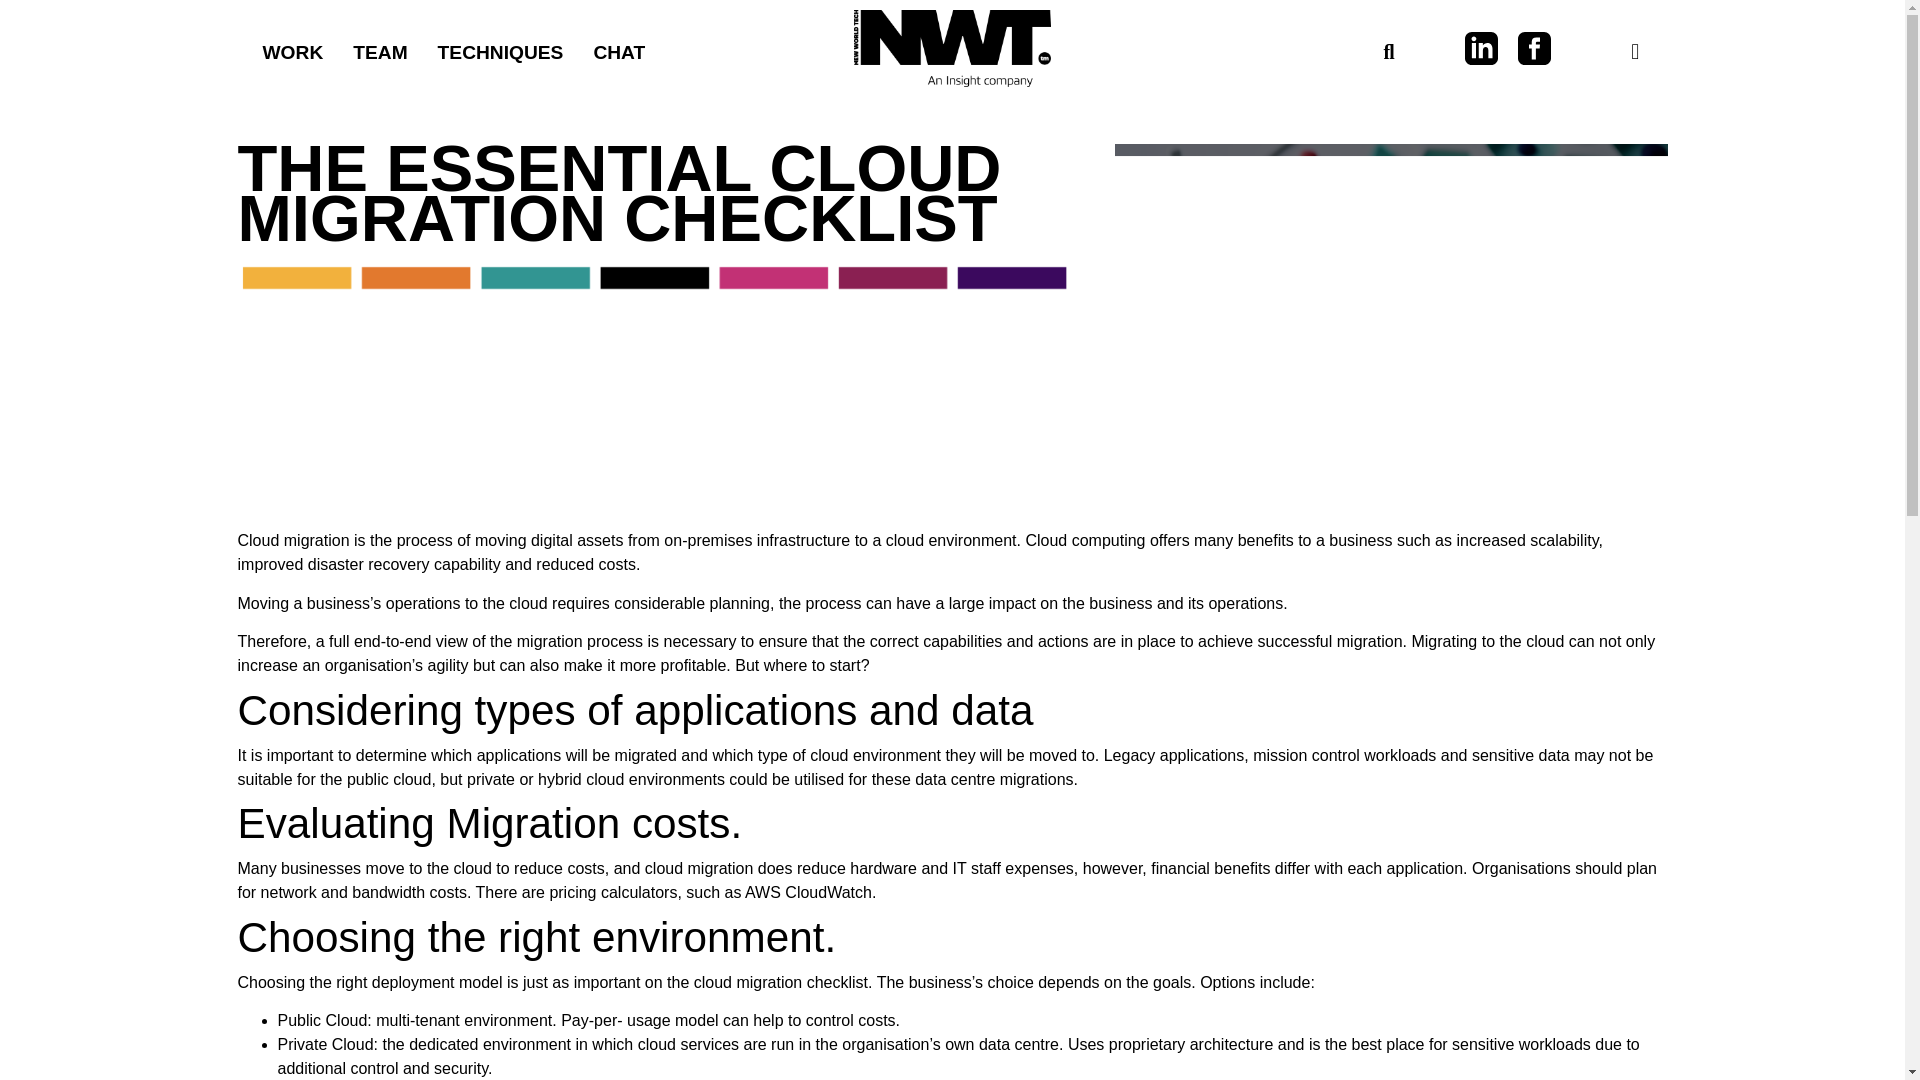  Describe the element at coordinates (293, 52) in the screenshot. I see `WORK` at that location.